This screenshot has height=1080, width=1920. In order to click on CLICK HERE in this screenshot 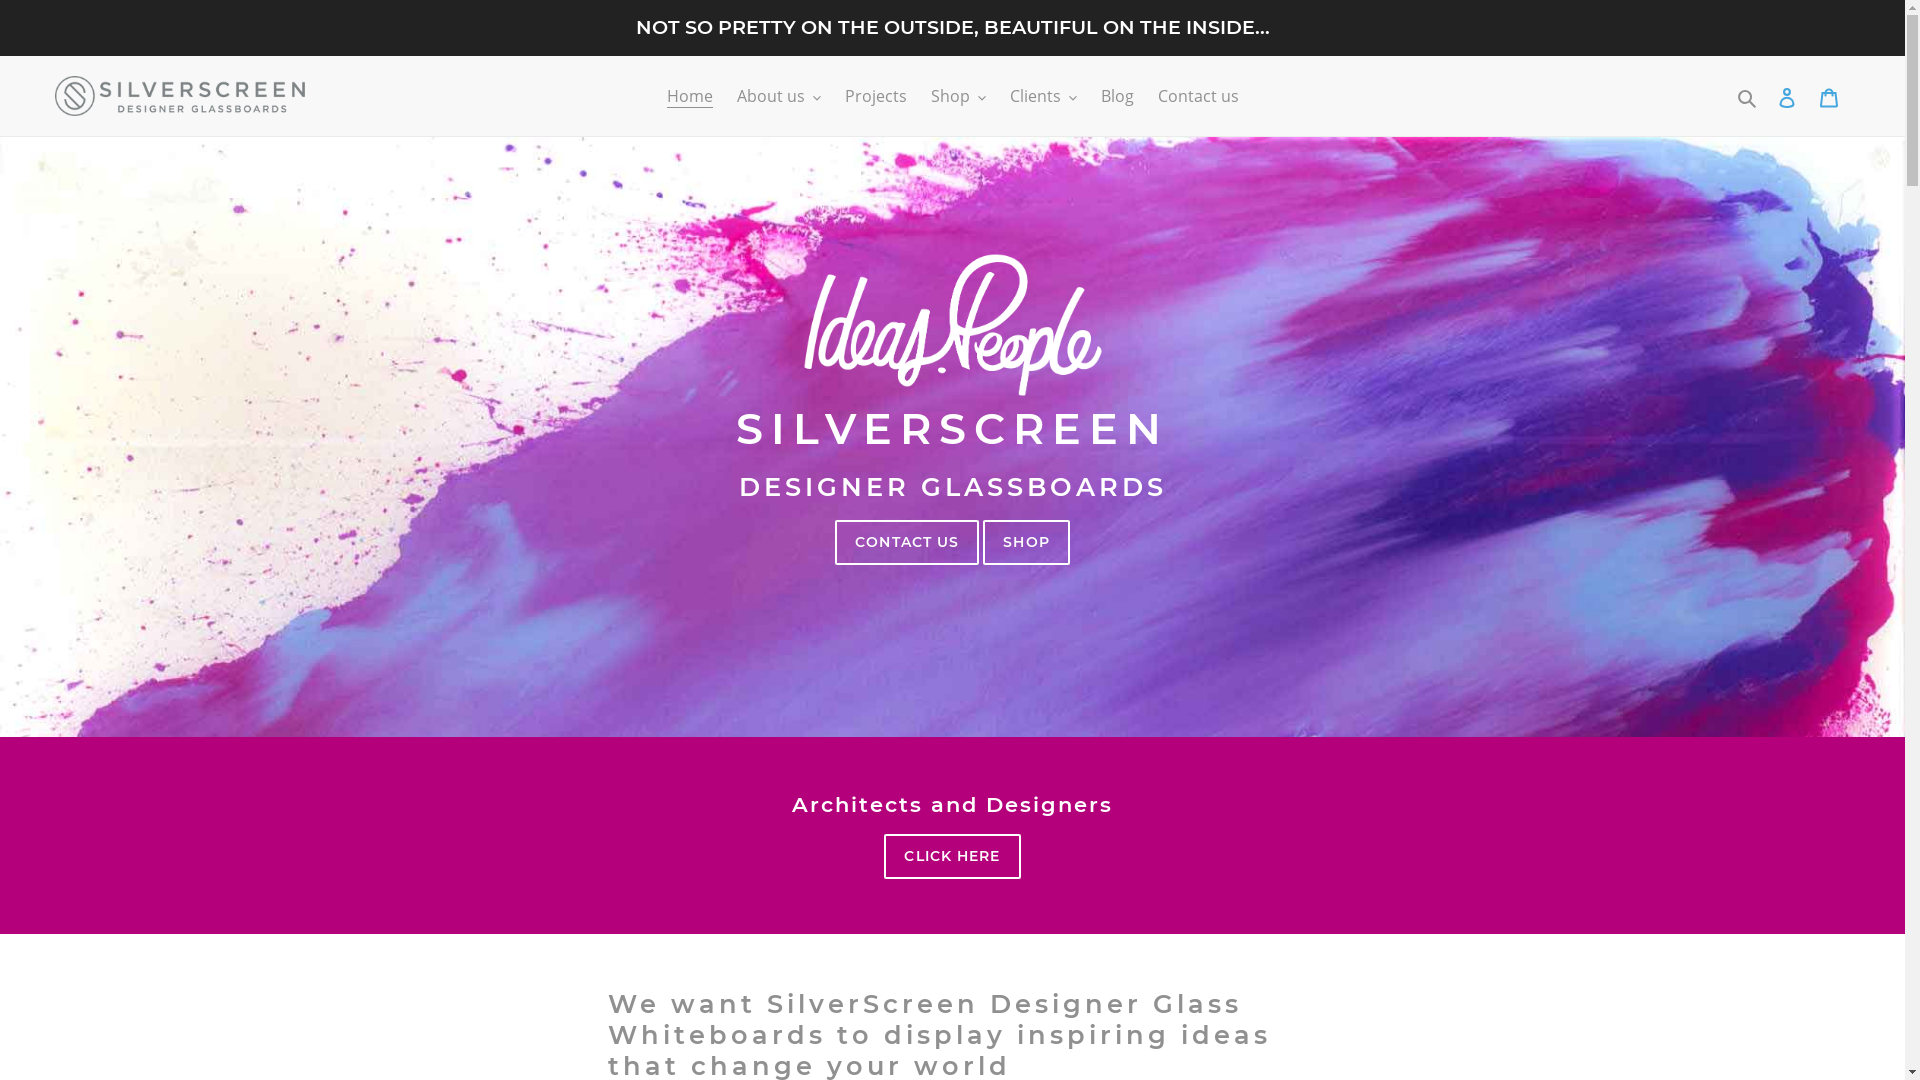, I will do `click(952, 856)`.